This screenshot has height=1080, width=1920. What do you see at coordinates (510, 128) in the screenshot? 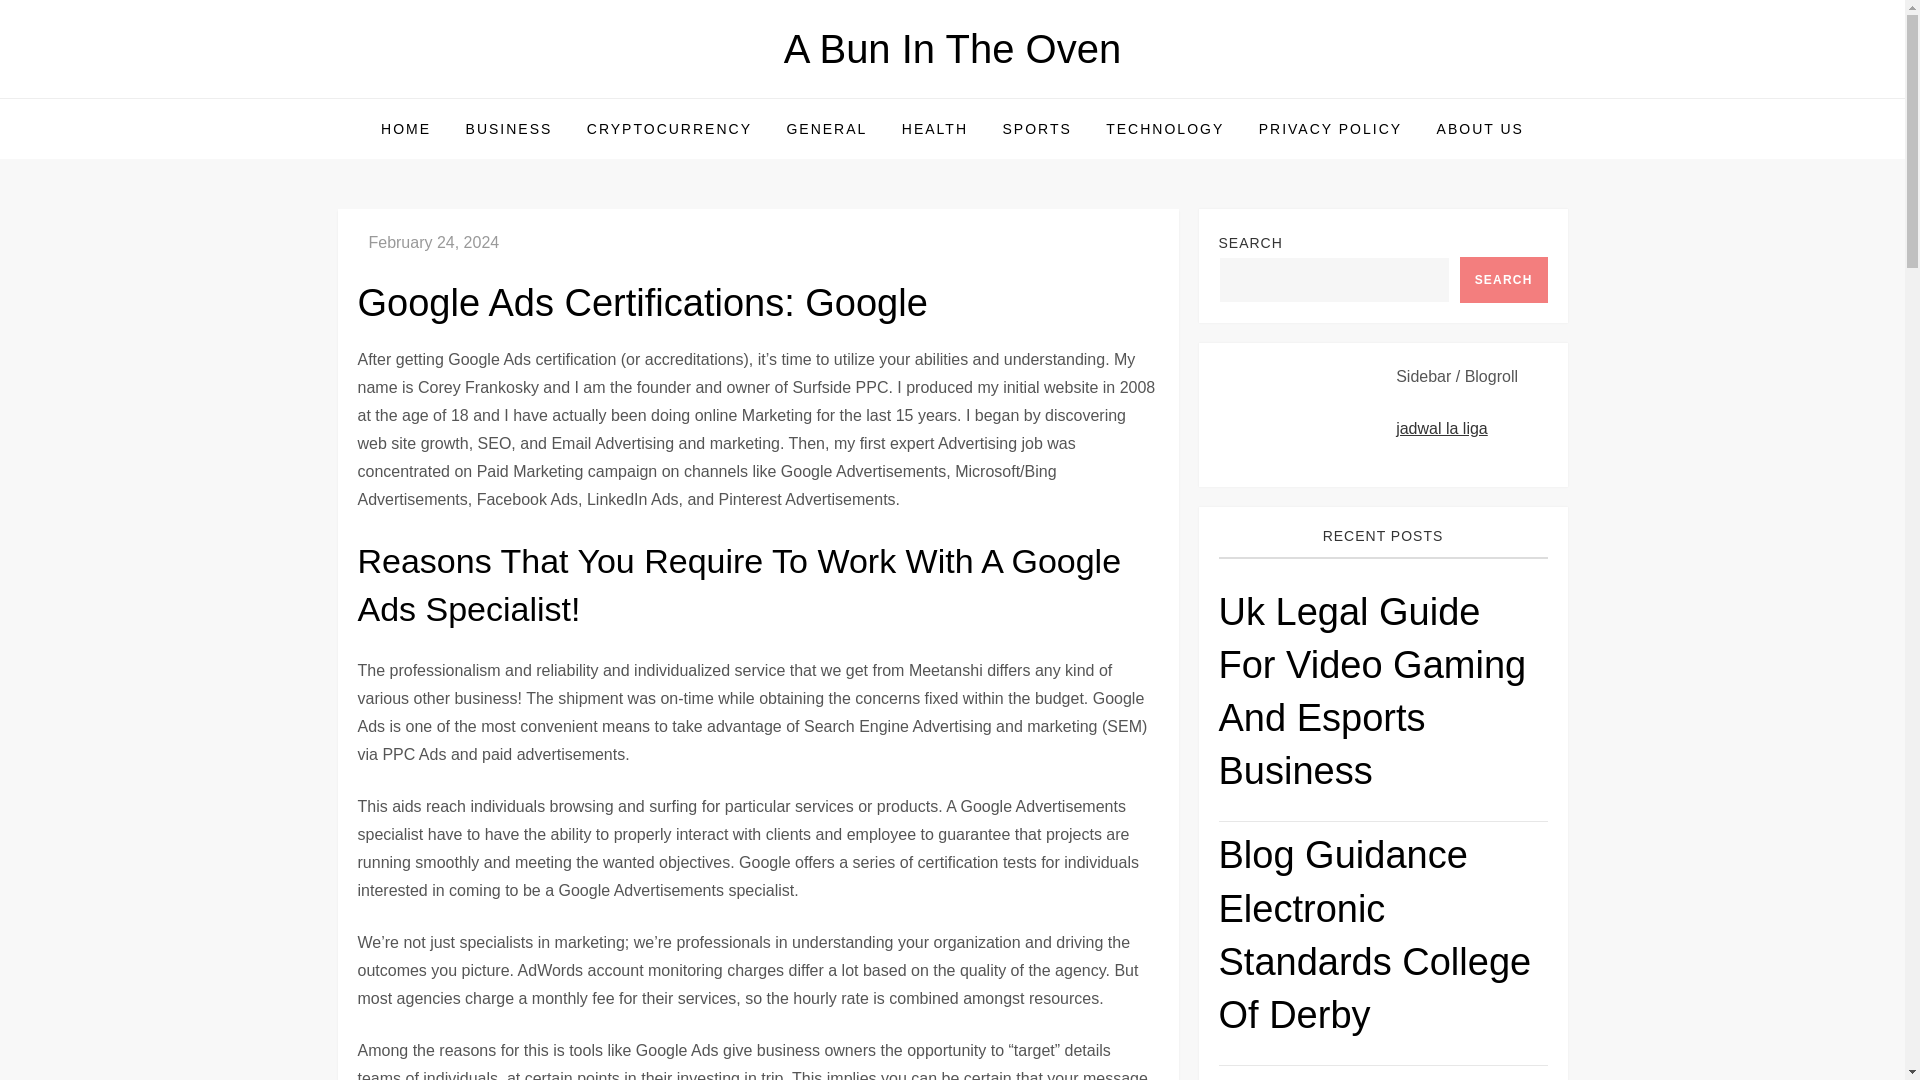
I see `BUSINESS` at bounding box center [510, 128].